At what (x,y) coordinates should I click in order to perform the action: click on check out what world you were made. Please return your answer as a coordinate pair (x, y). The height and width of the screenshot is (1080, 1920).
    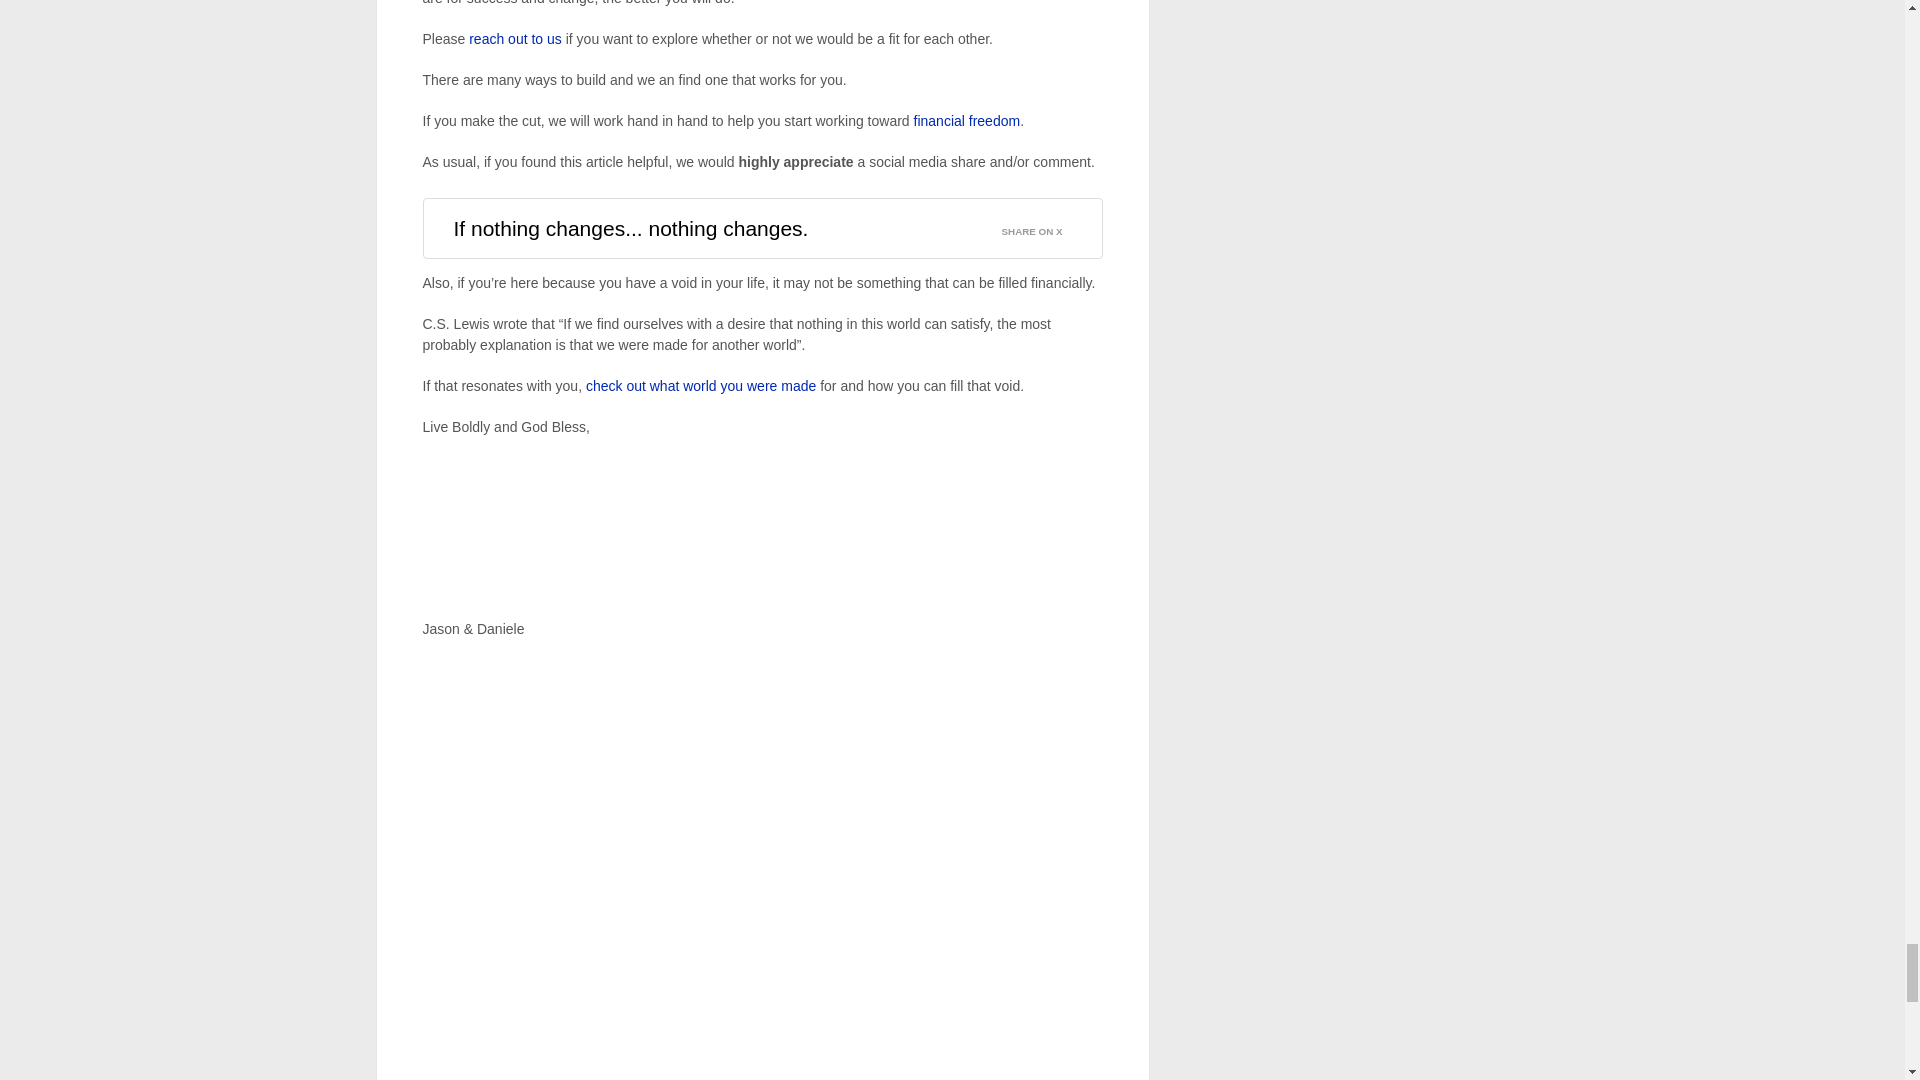
    Looking at the image, I should click on (700, 386).